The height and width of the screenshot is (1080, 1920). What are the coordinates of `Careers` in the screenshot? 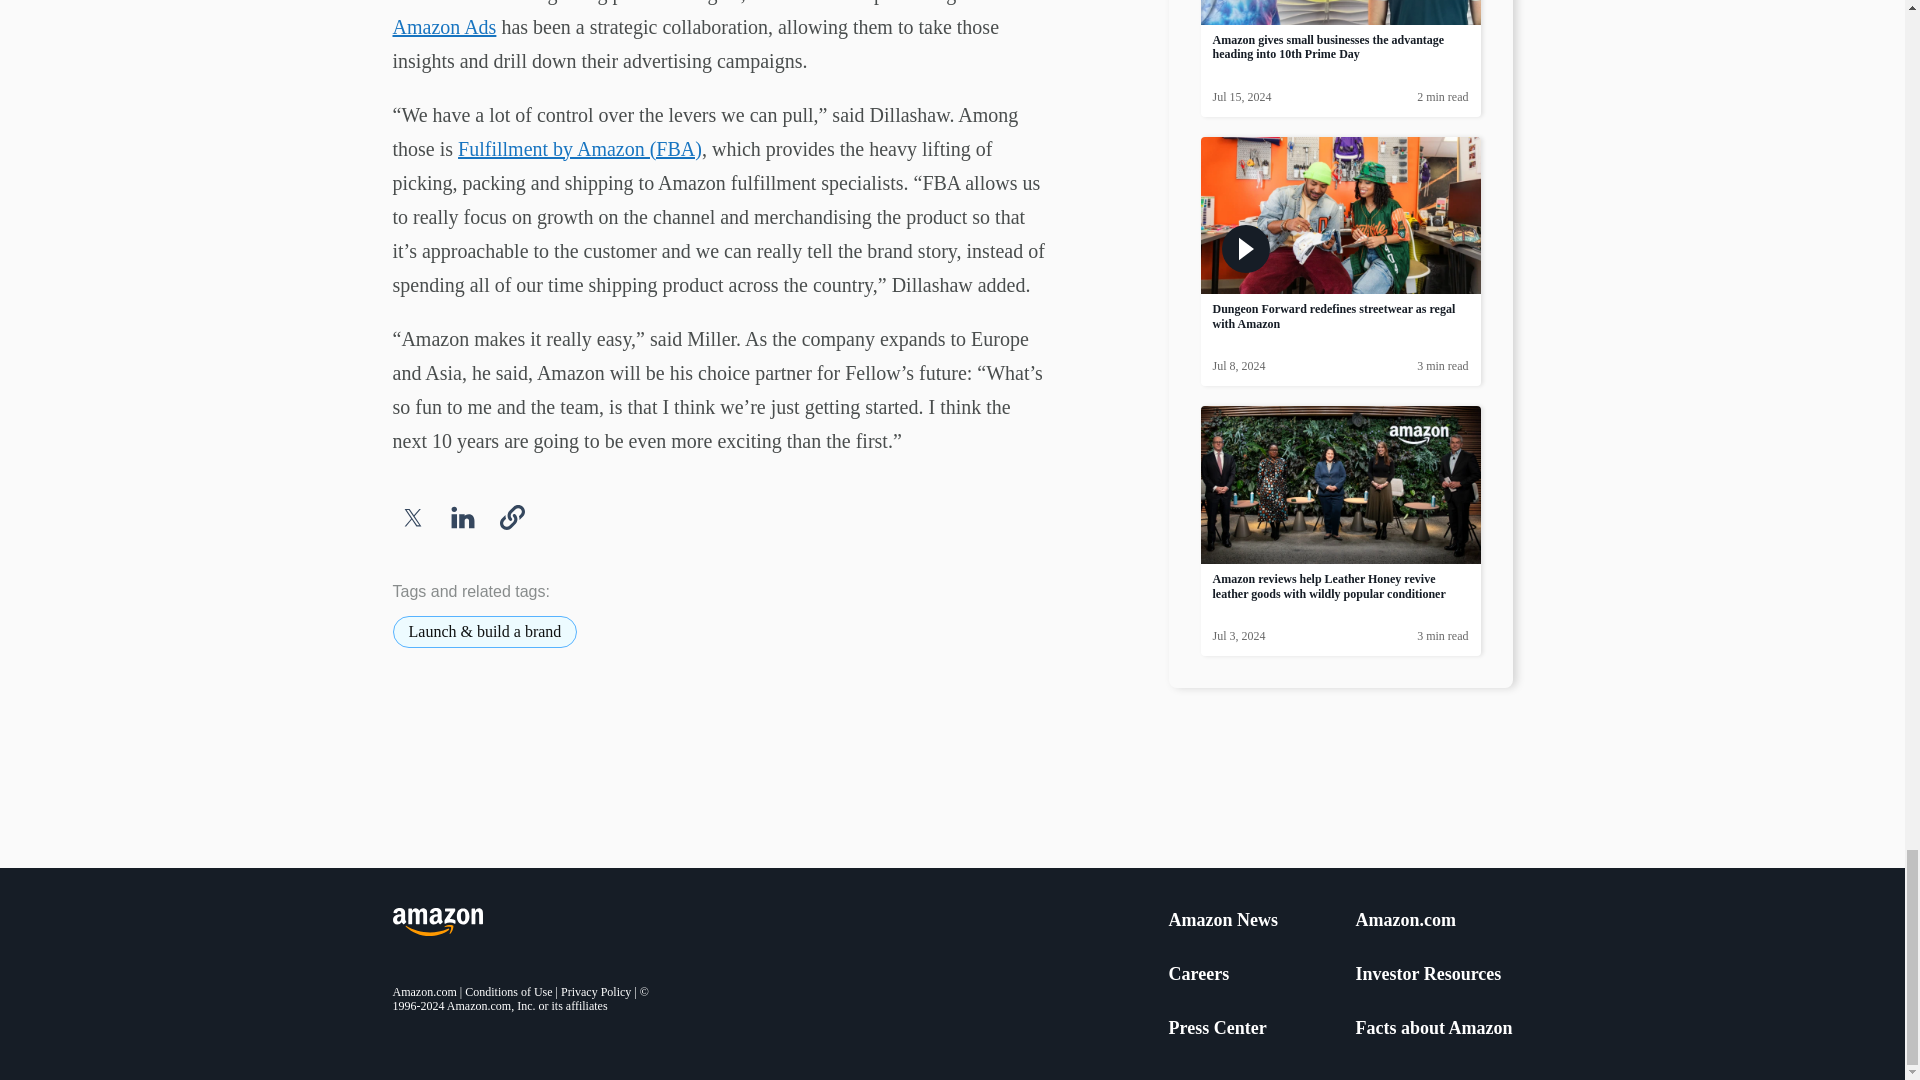 It's located at (1198, 974).